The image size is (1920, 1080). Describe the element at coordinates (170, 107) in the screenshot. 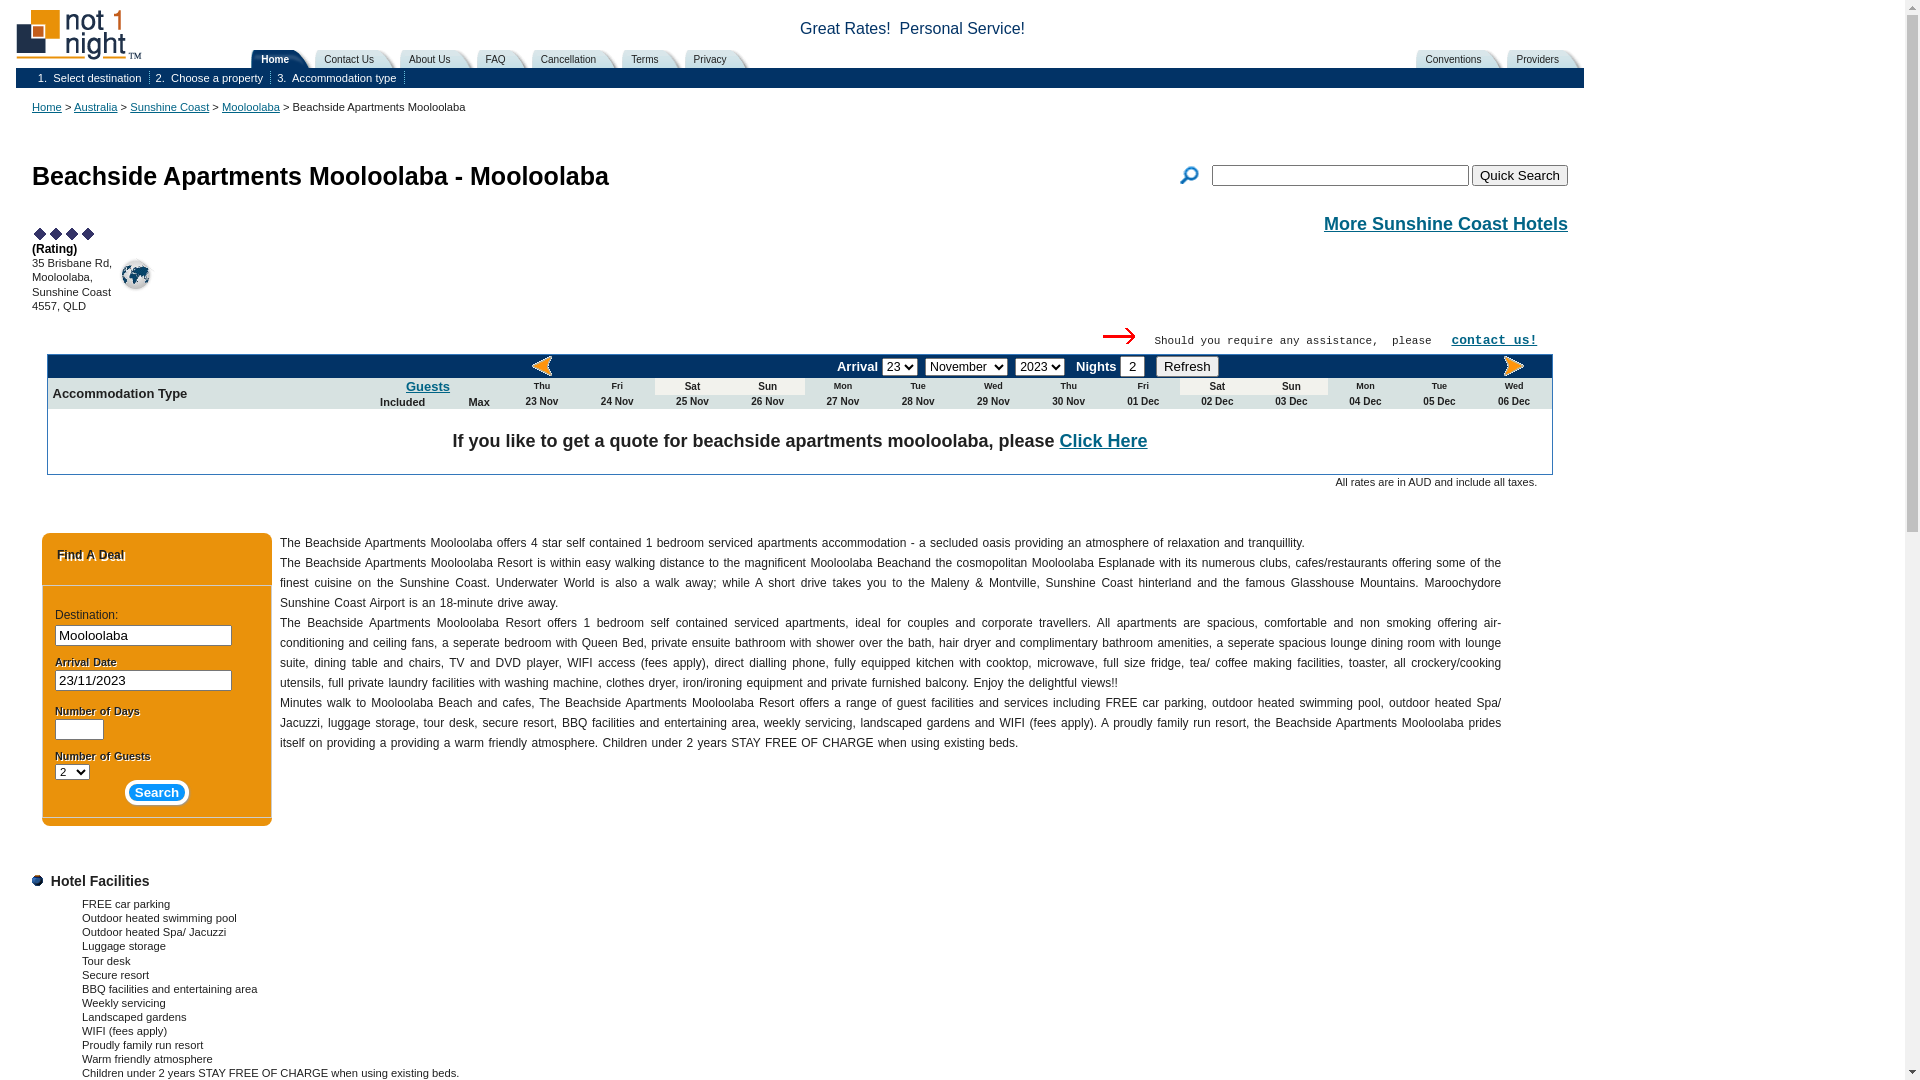

I see `Sunshine Coast` at that location.